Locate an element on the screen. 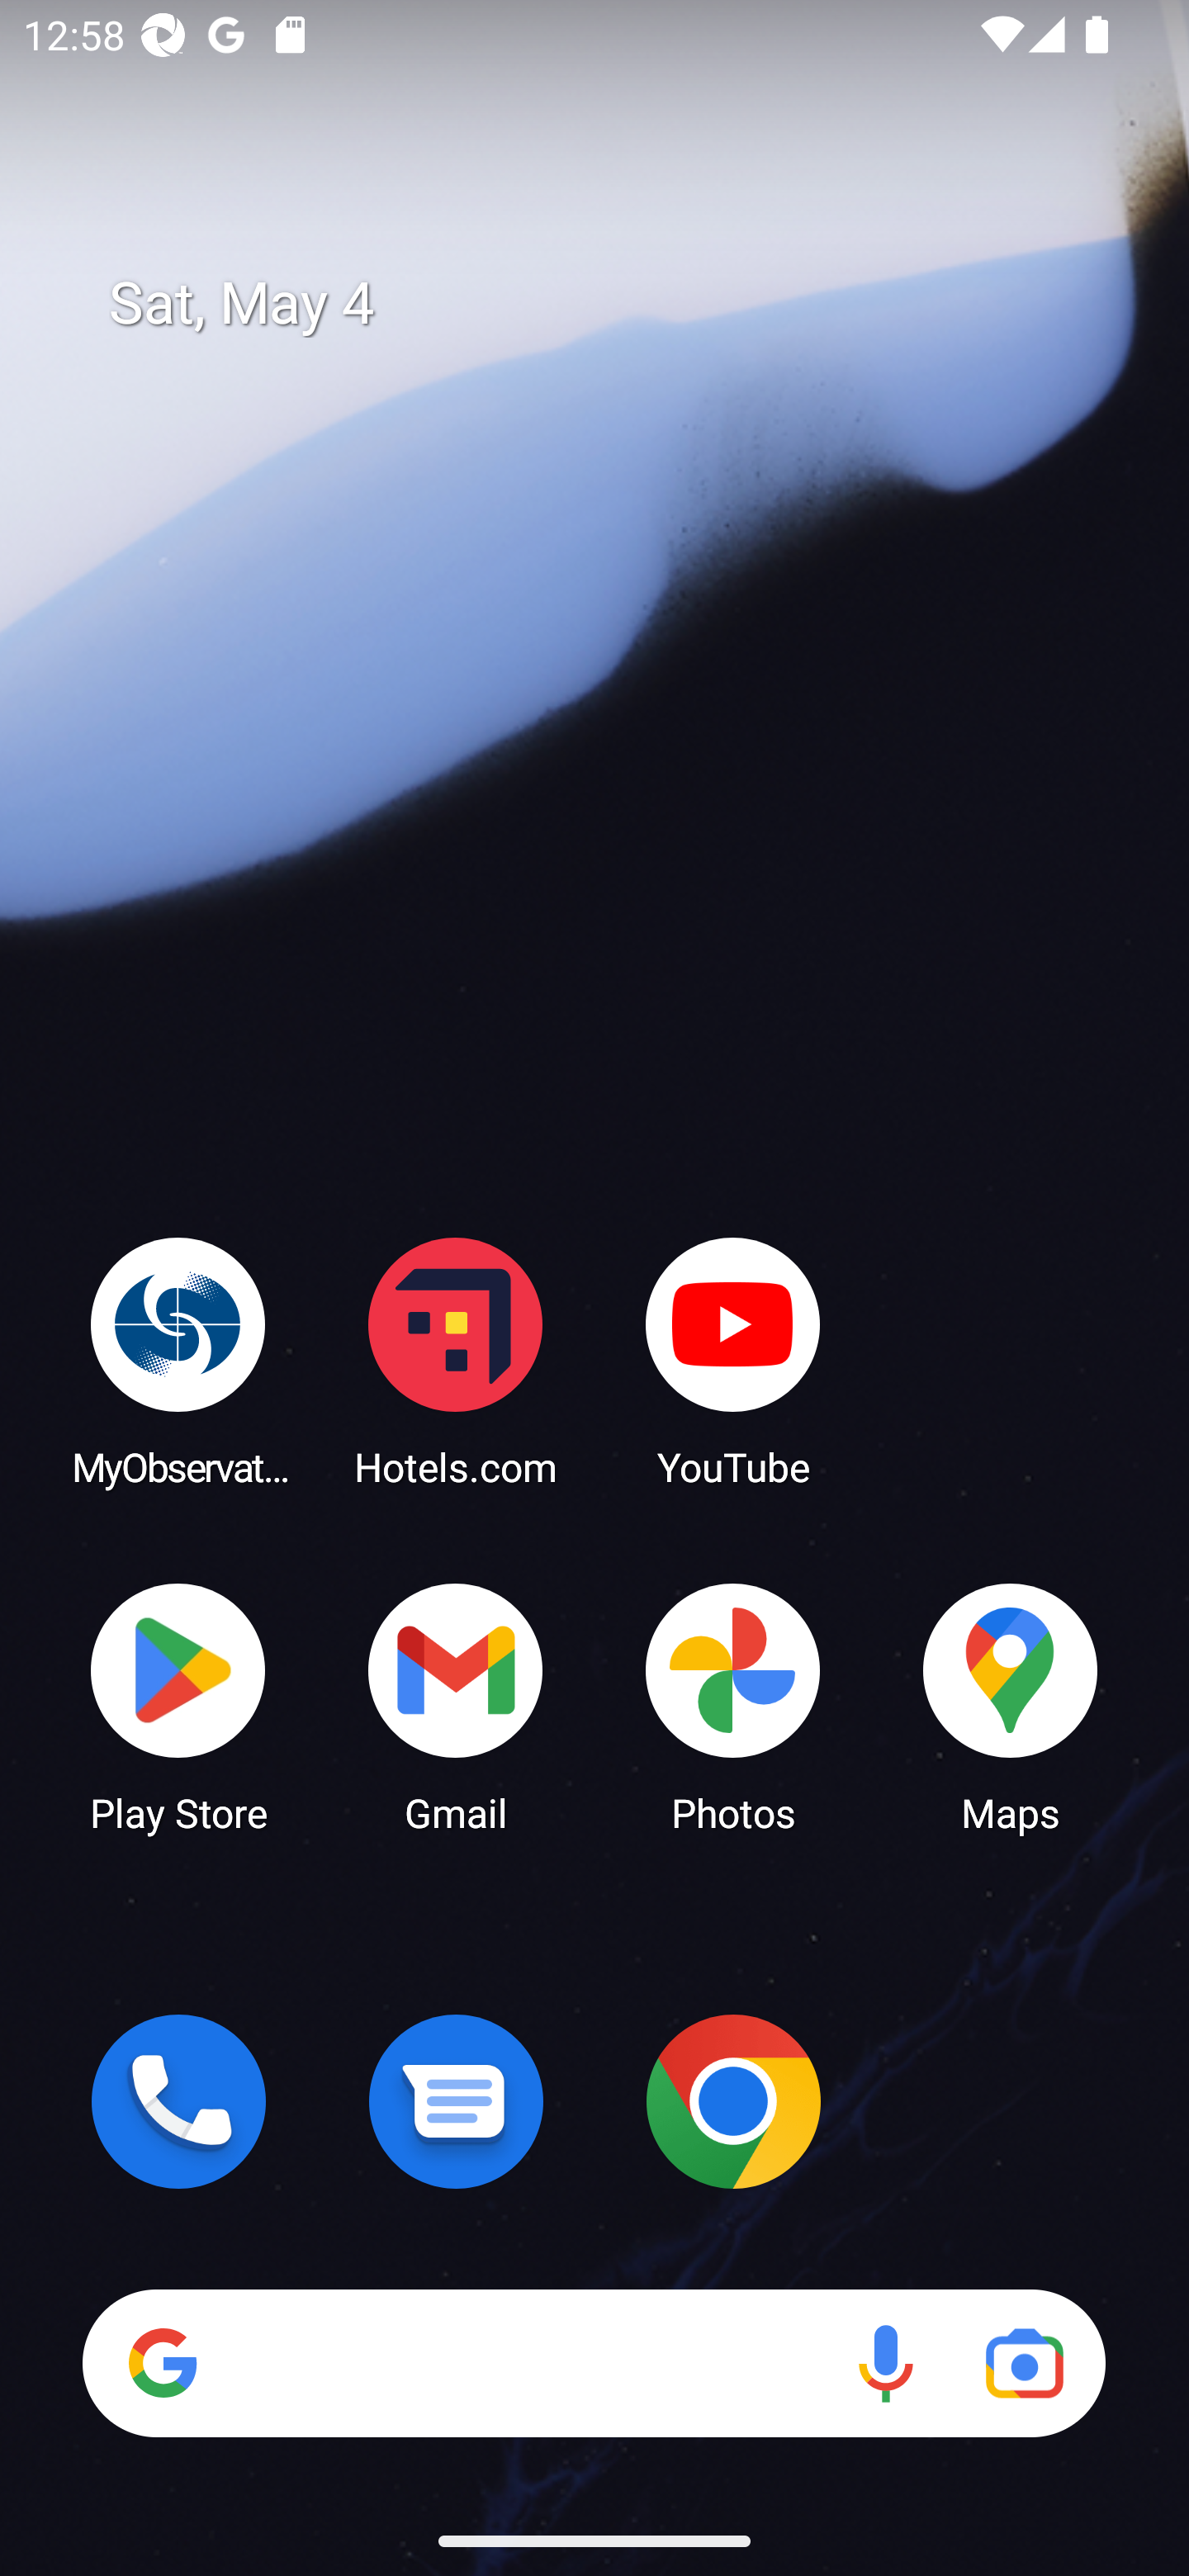  Google Lens is located at coordinates (1024, 2363).